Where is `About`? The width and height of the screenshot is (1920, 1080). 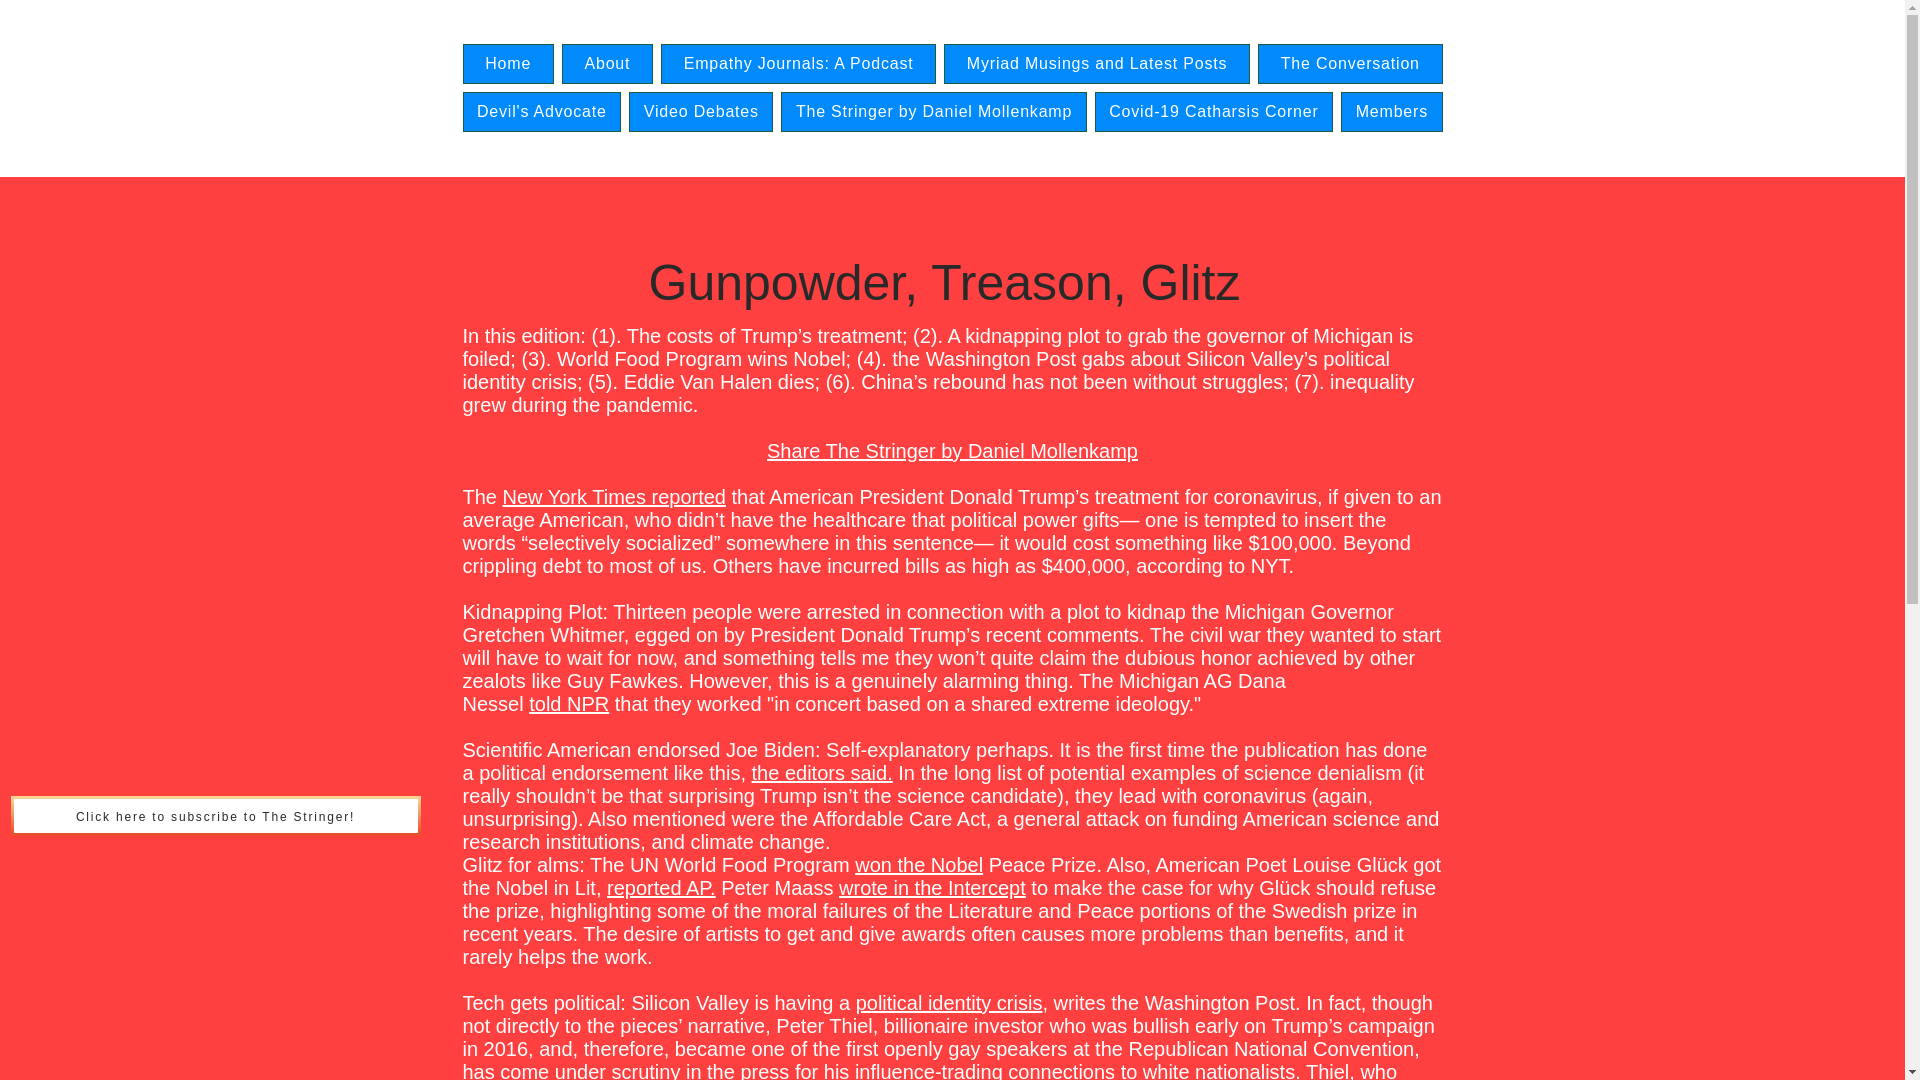
About is located at coordinates (607, 64).